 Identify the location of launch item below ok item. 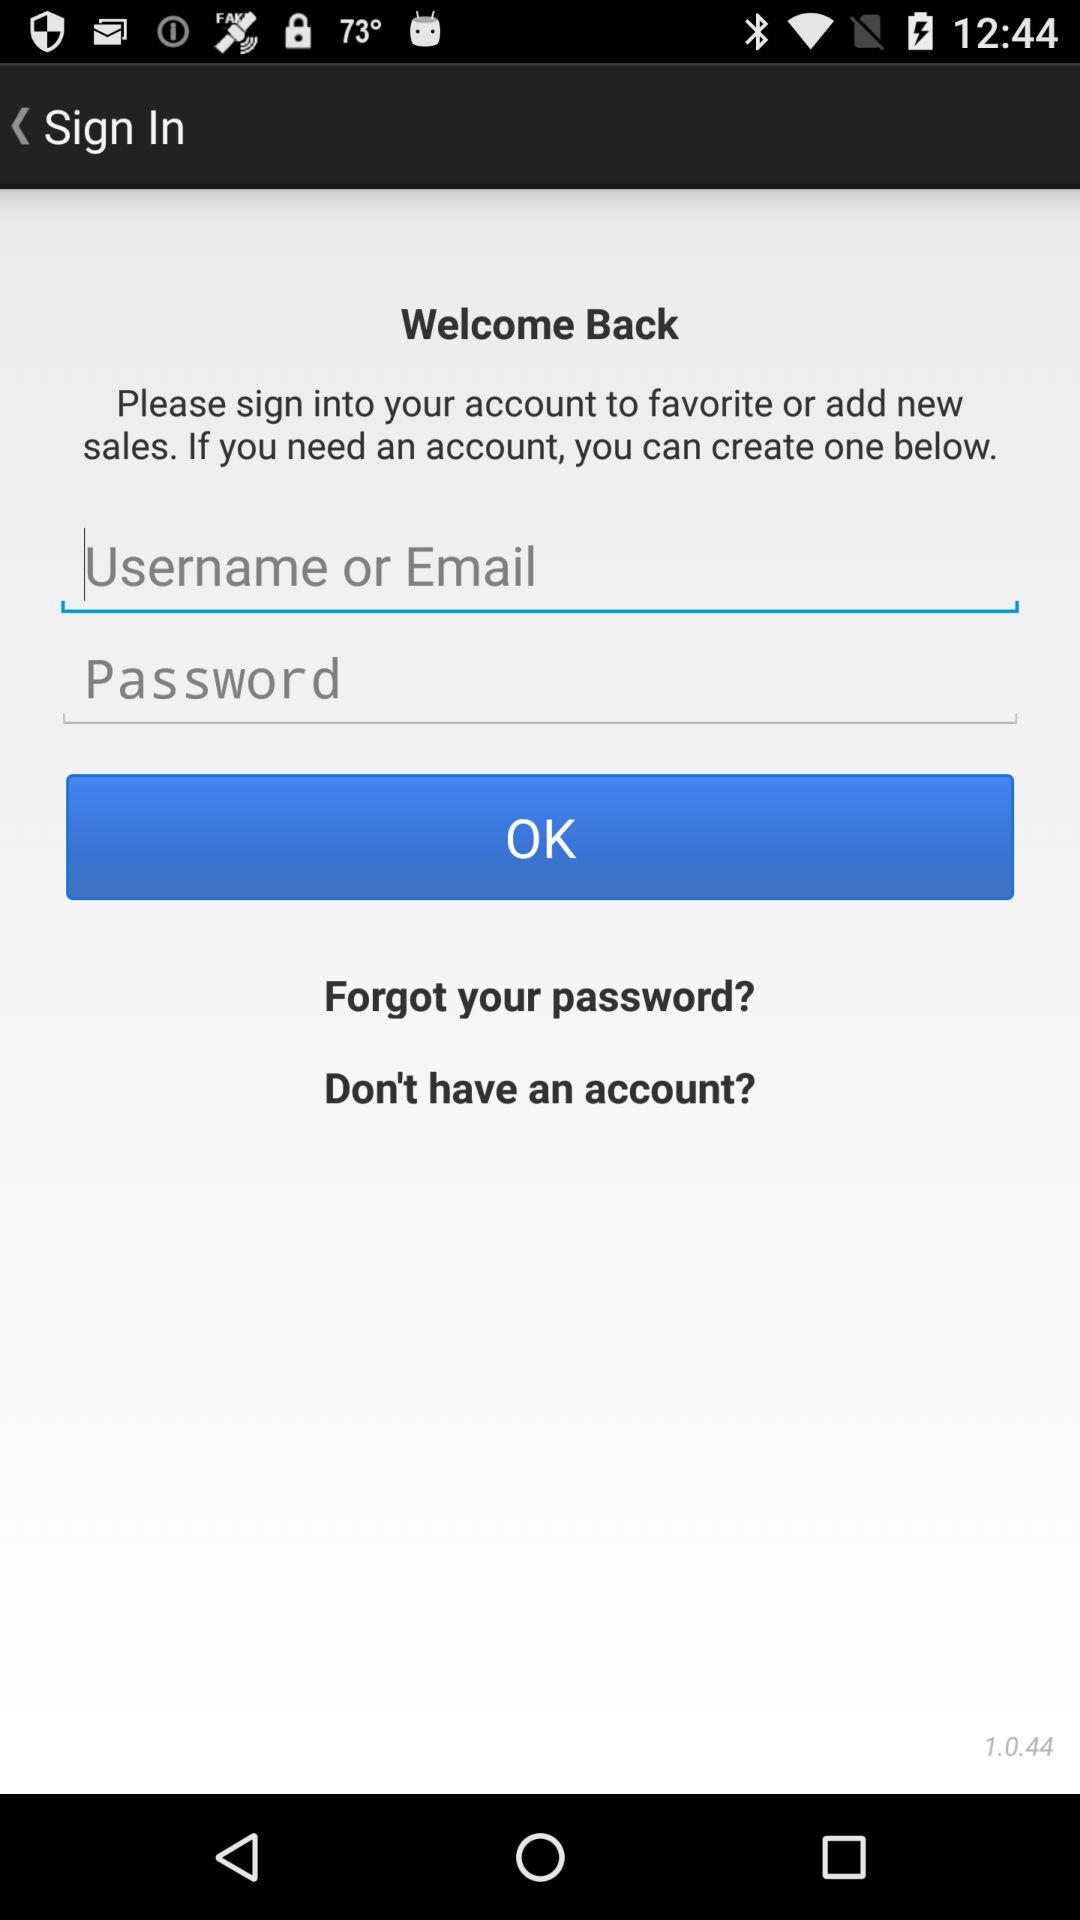
(540, 992).